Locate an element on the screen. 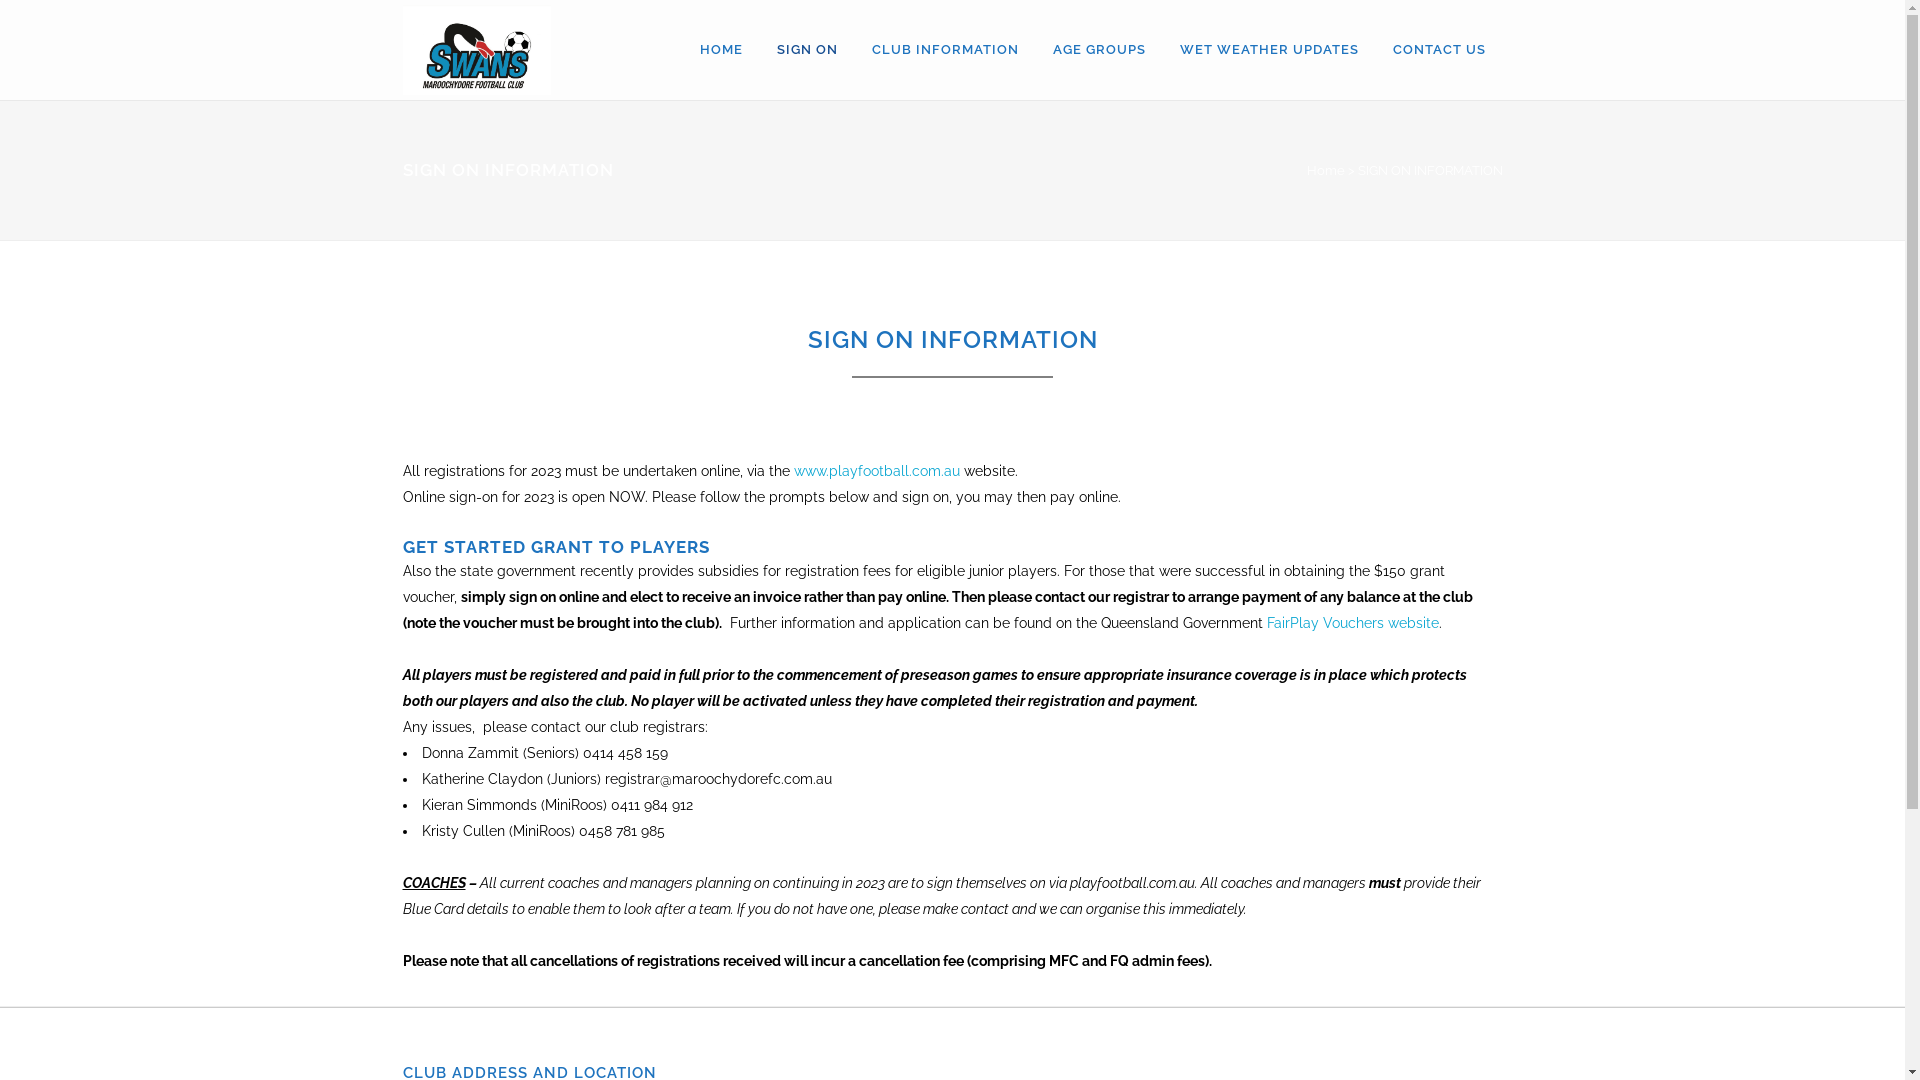  HOME is located at coordinates (720, 50).